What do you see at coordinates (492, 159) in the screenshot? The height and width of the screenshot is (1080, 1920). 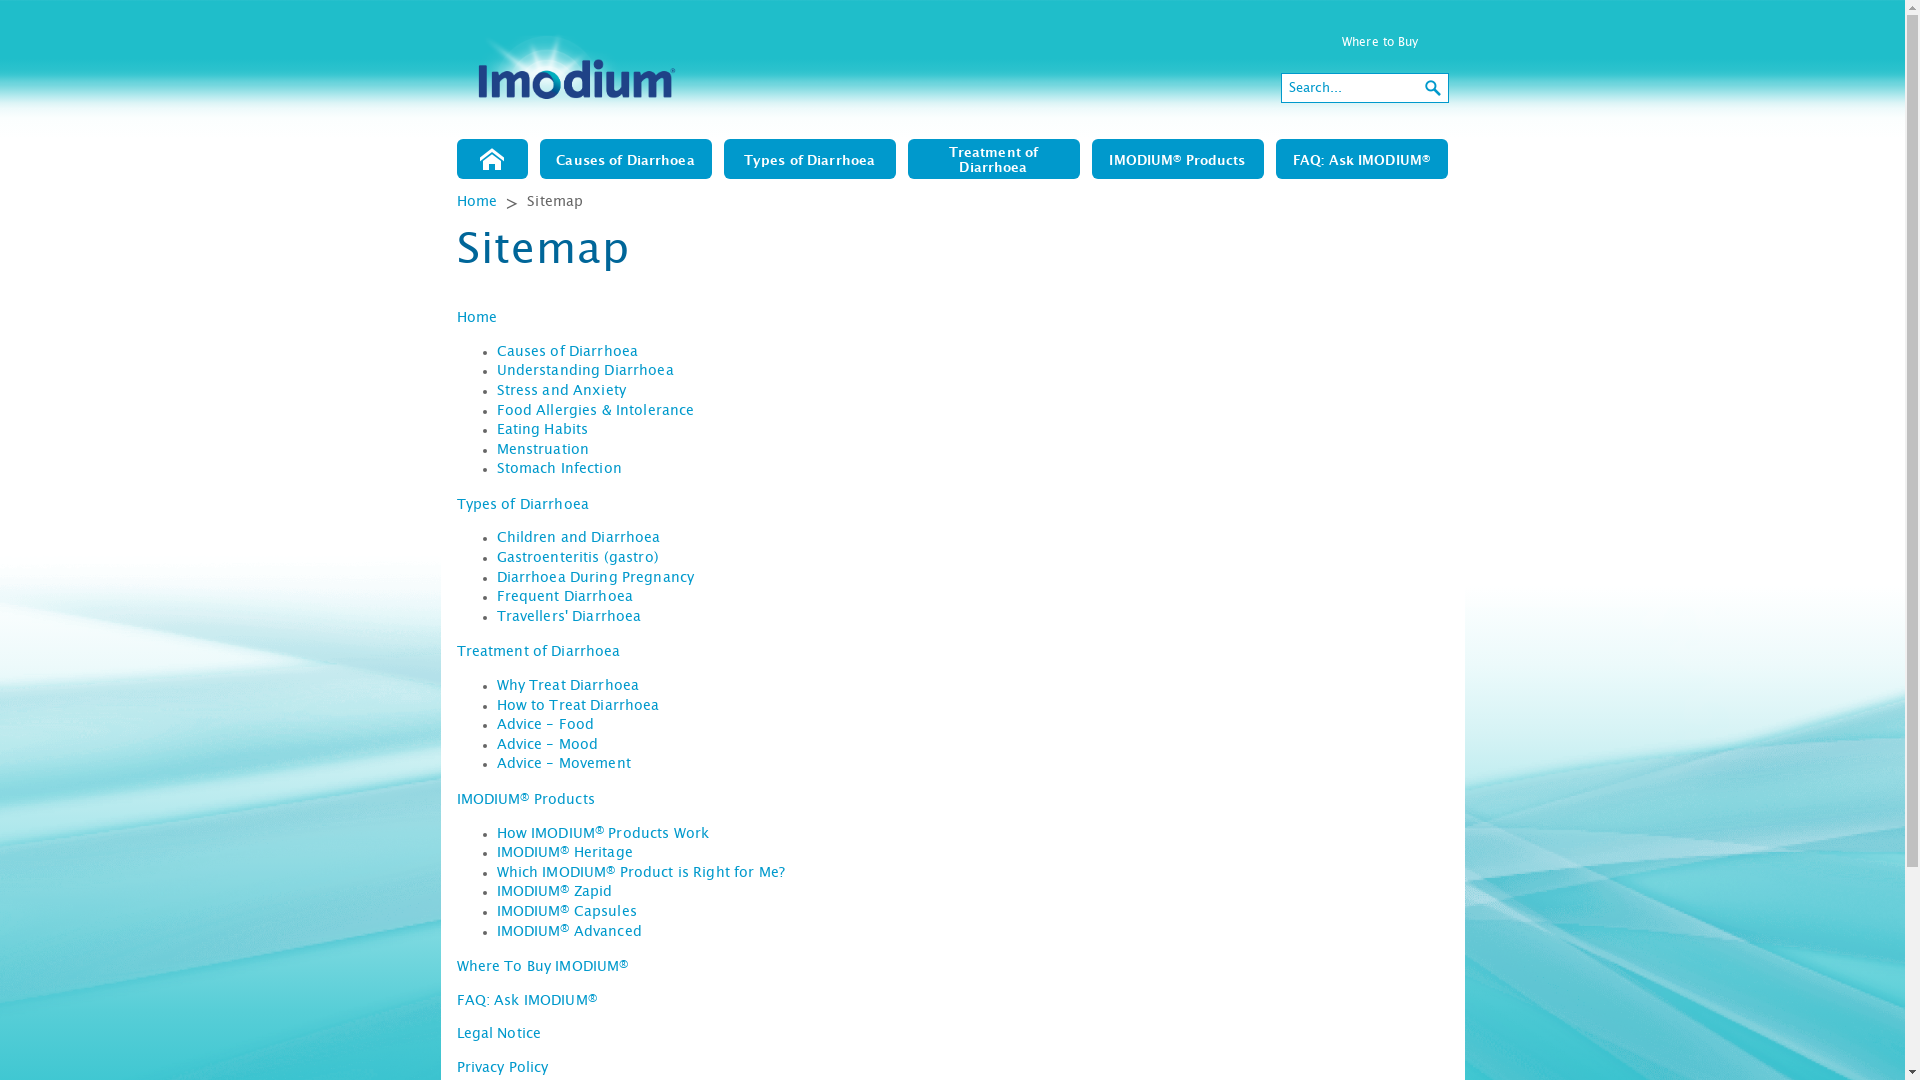 I see `Home` at bounding box center [492, 159].